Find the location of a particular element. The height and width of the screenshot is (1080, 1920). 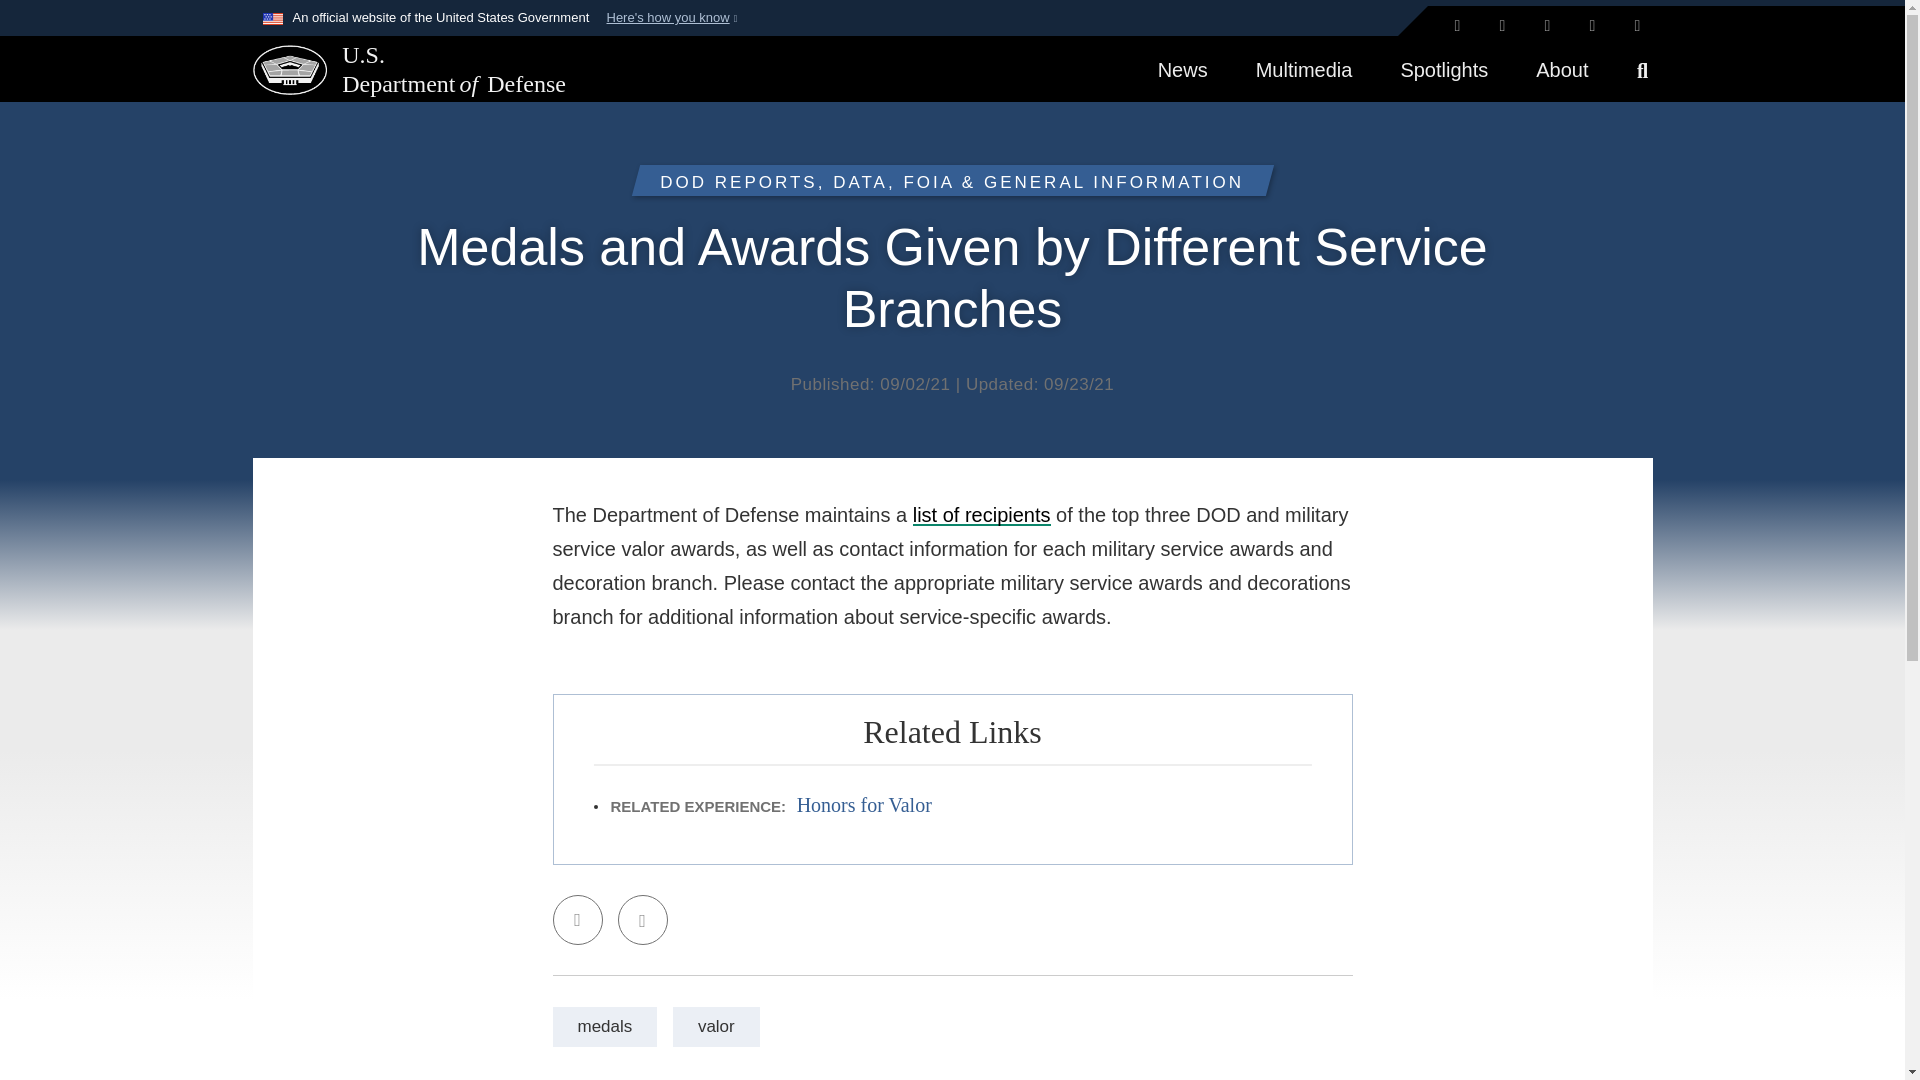

X is located at coordinates (1456, 26).